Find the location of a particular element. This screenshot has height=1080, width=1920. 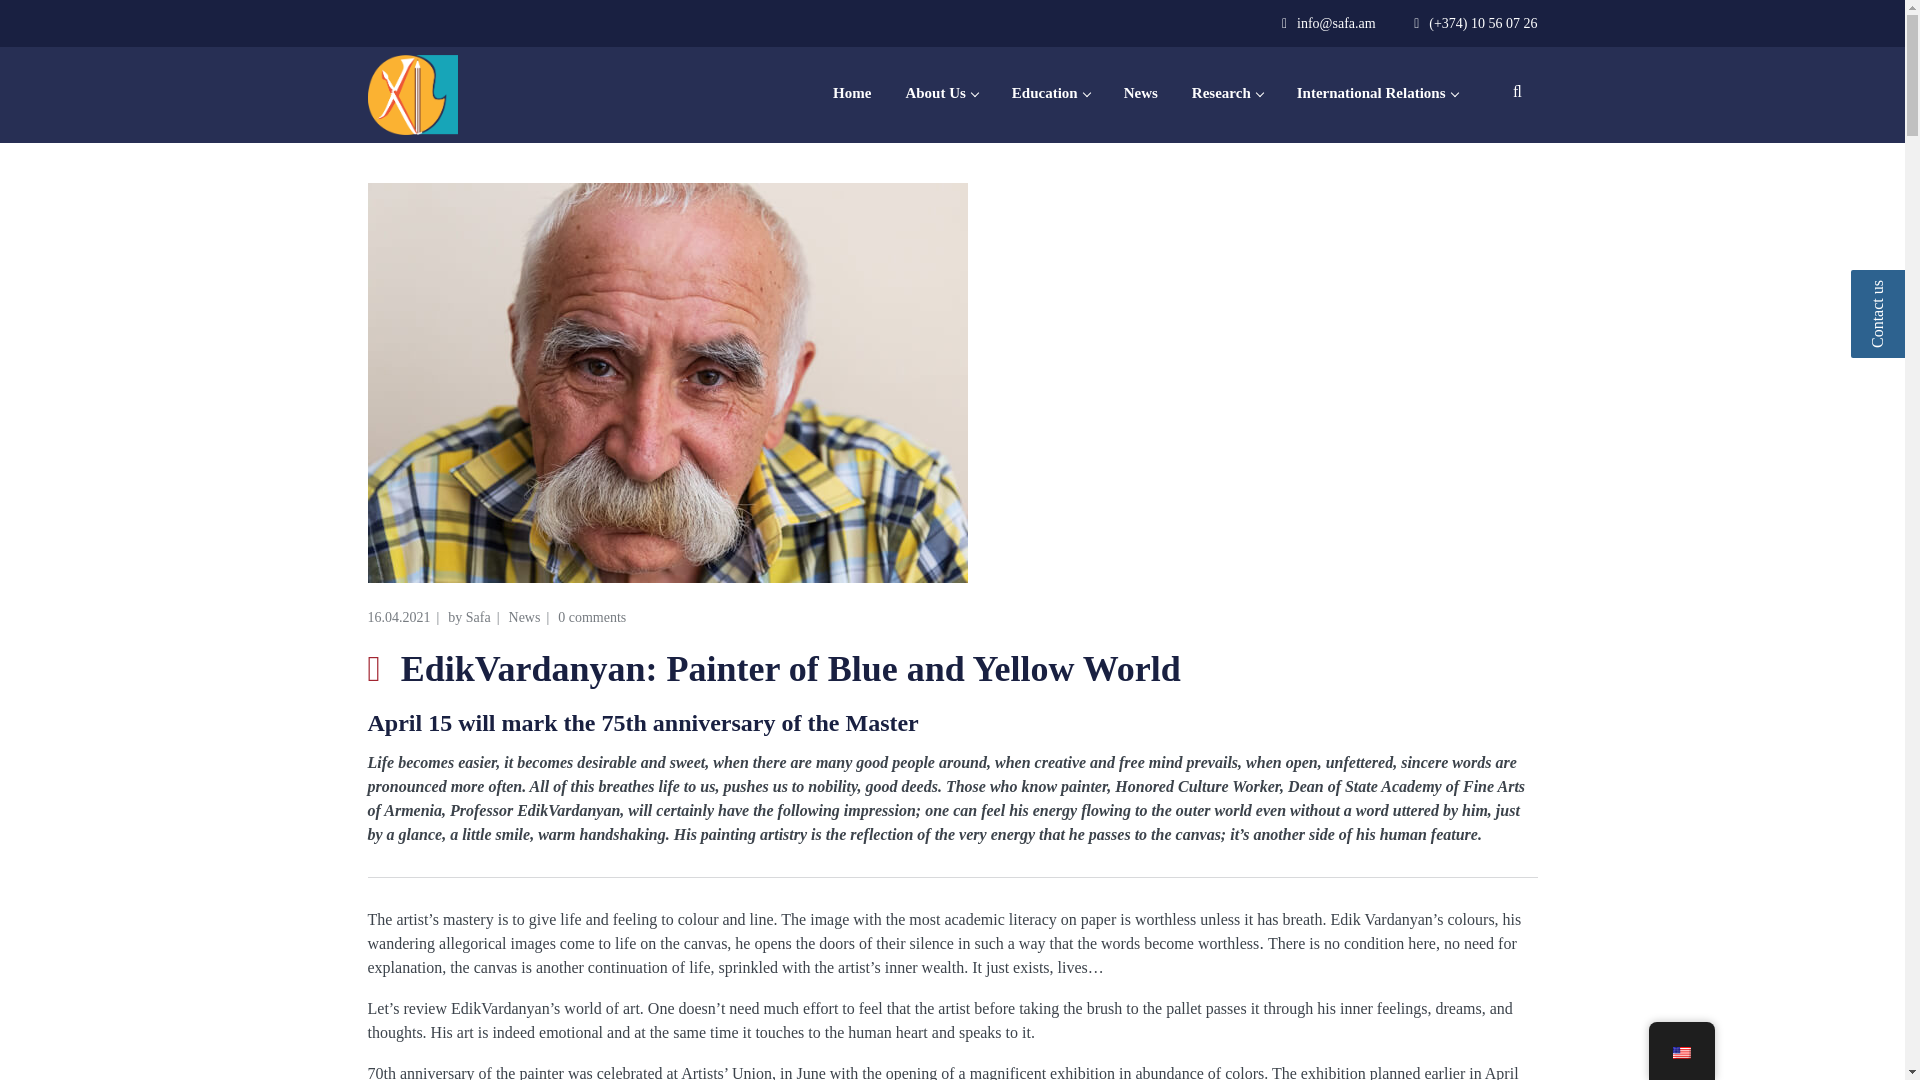

Research is located at coordinates (1227, 94).